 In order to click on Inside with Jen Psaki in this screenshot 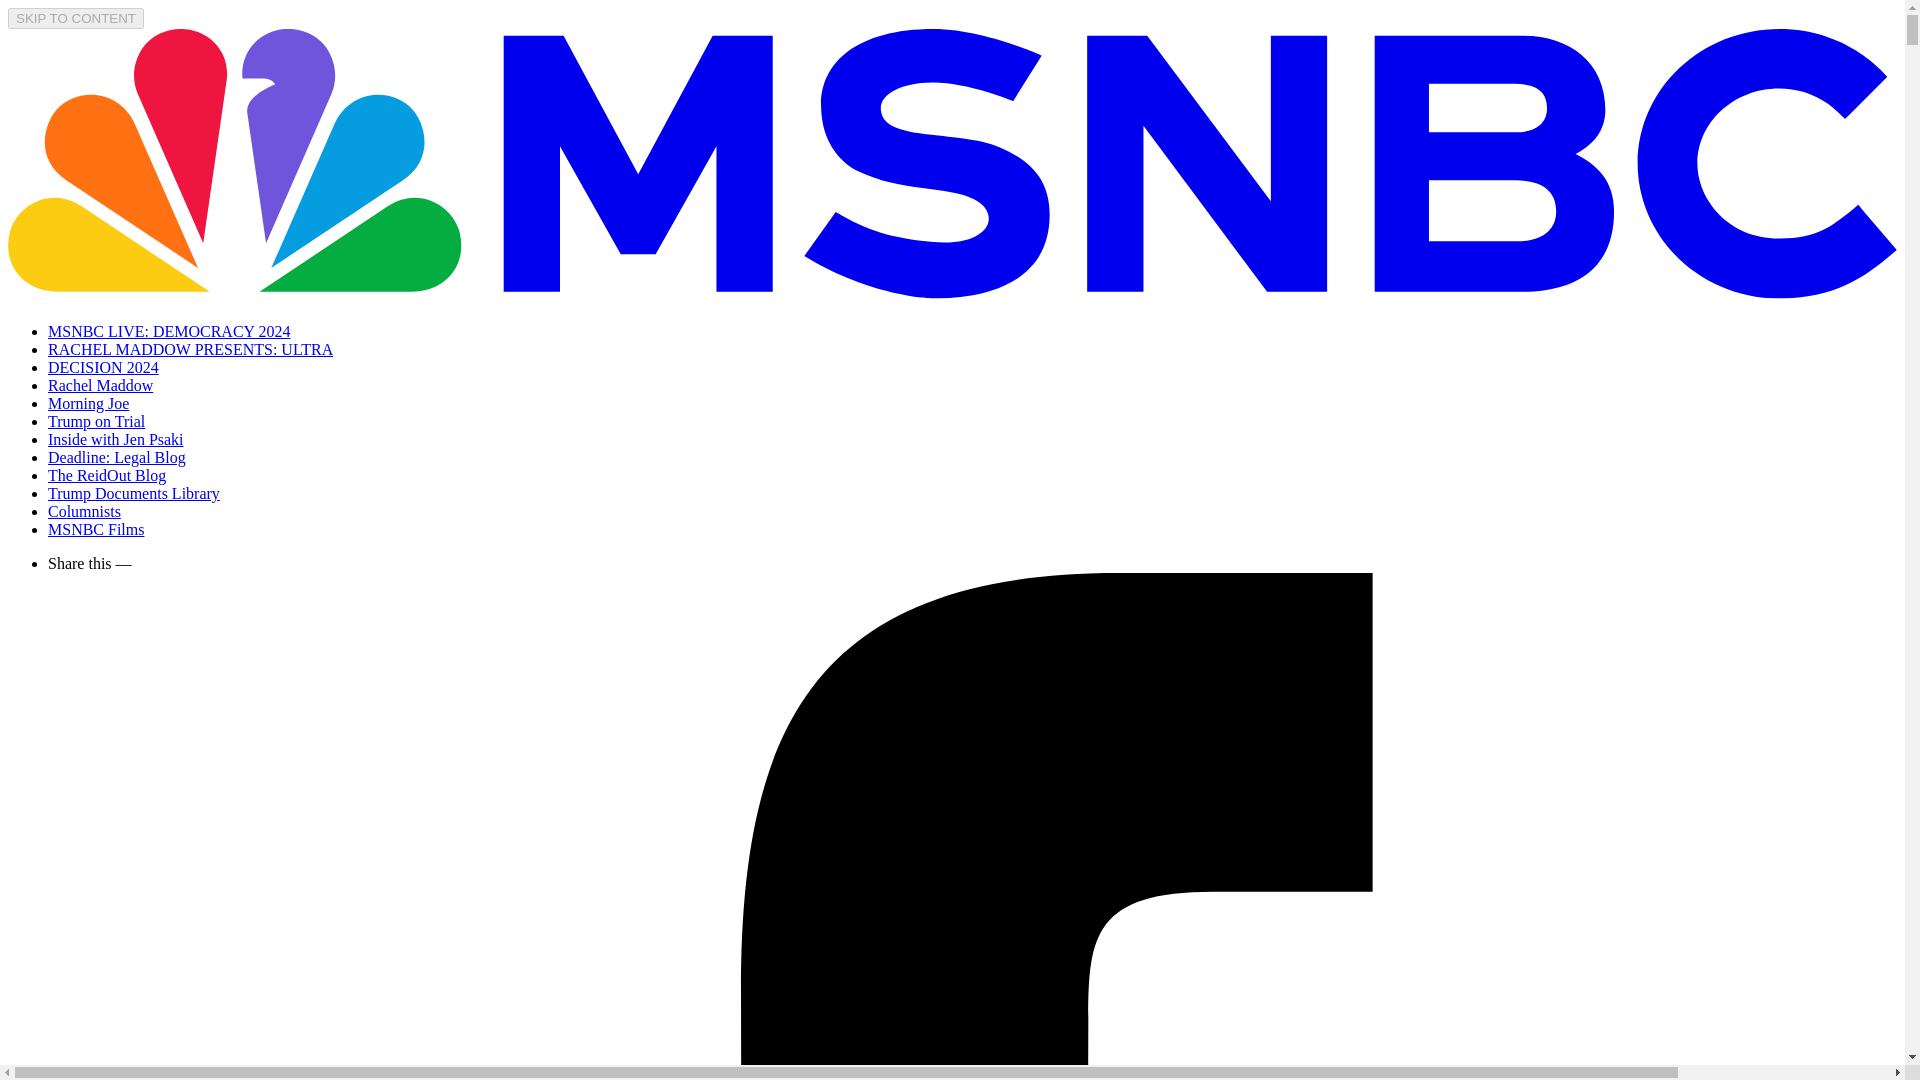, I will do `click(116, 439)`.